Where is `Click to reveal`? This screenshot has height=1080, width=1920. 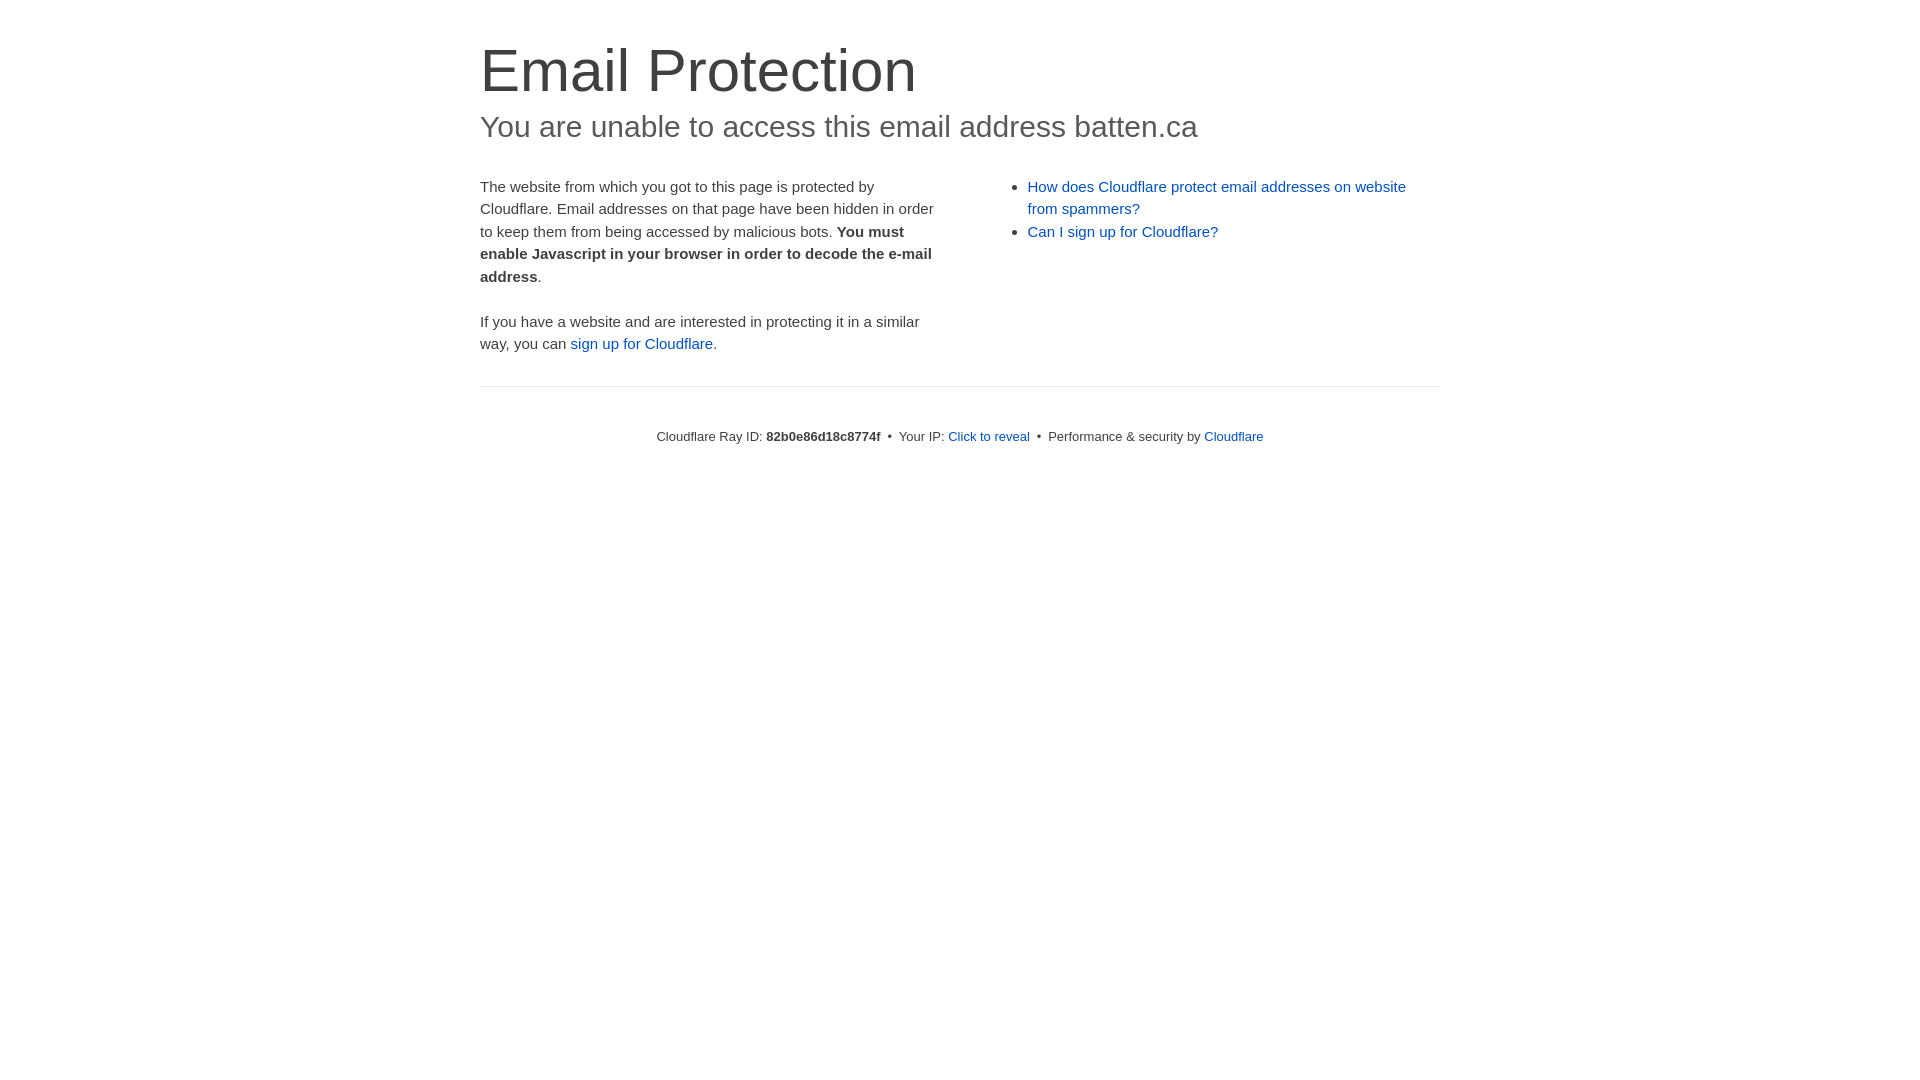
Click to reveal is located at coordinates (989, 436).